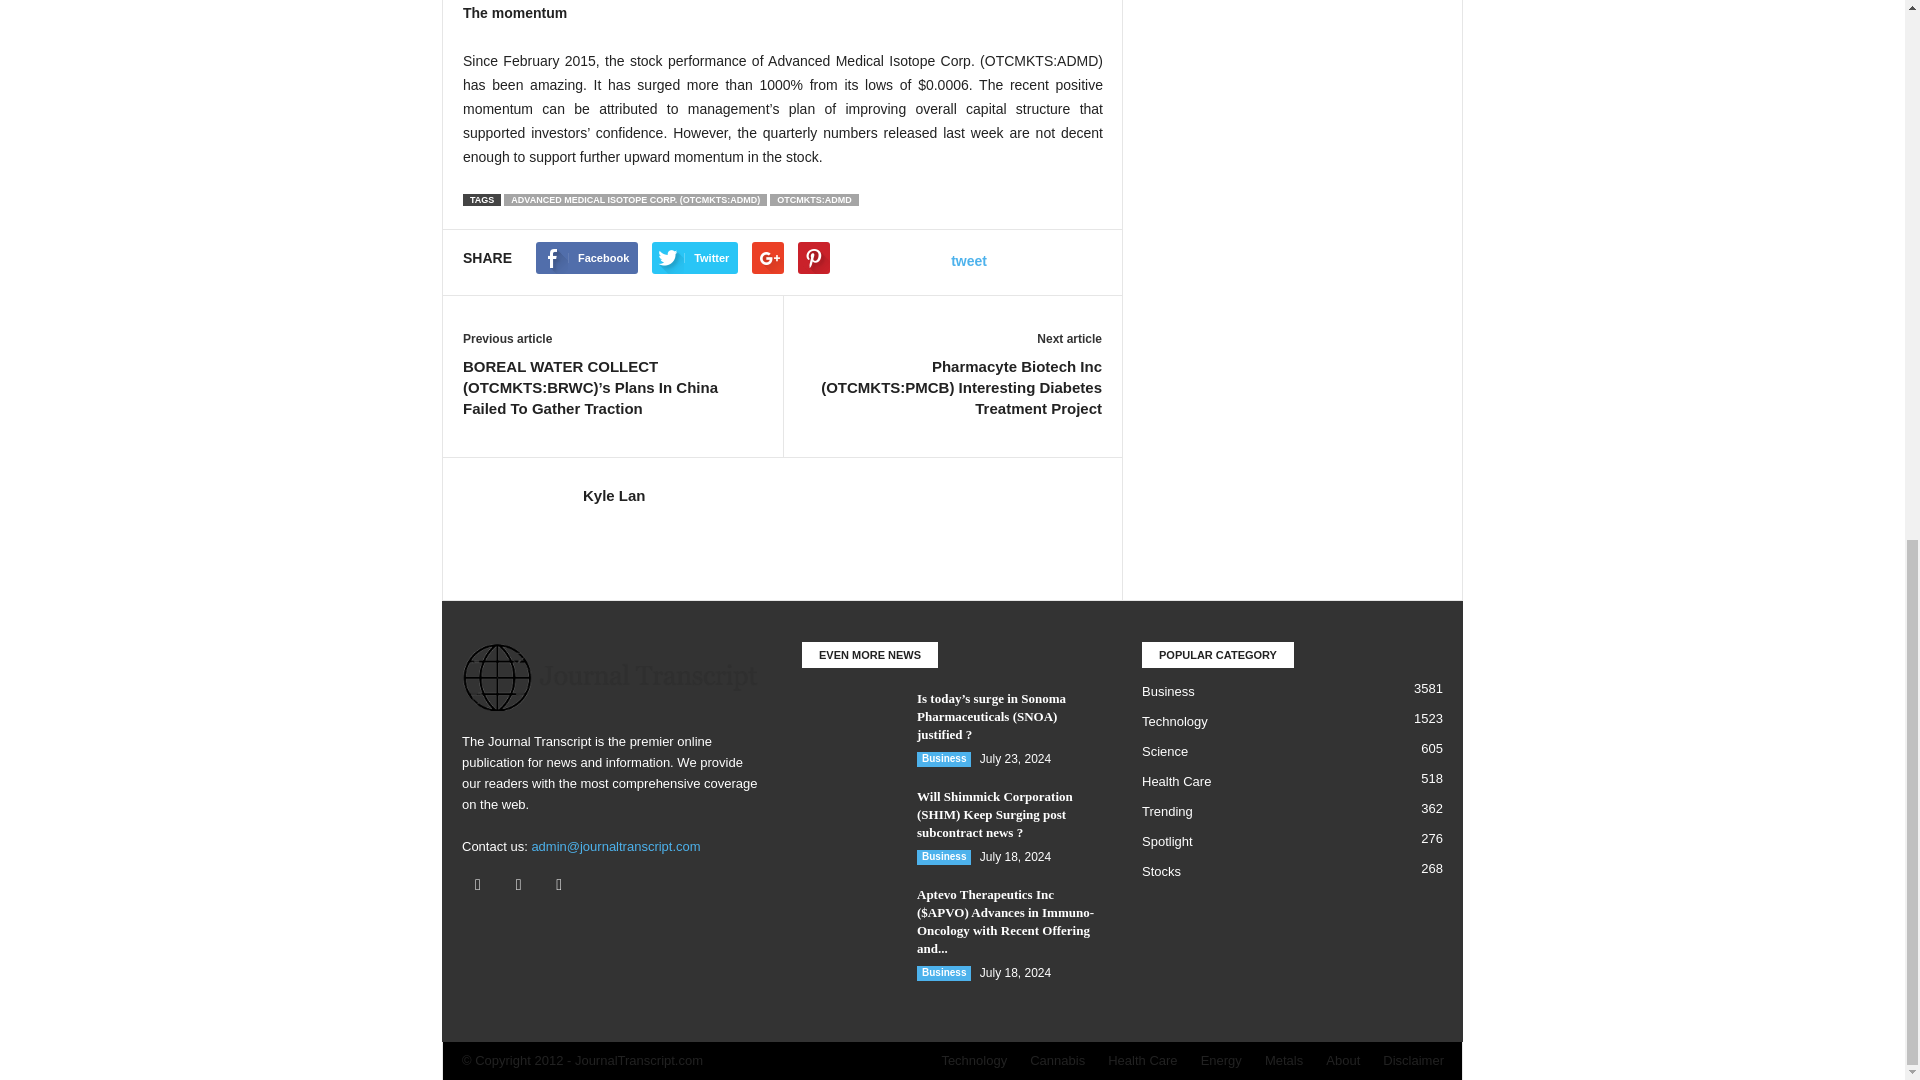 Image resolution: width=1920 pixels, height=1080 pixels. What do you see at coordinates (523, 886) in the screenshot?
I see `Twitter` at bounding box center [523, 886].